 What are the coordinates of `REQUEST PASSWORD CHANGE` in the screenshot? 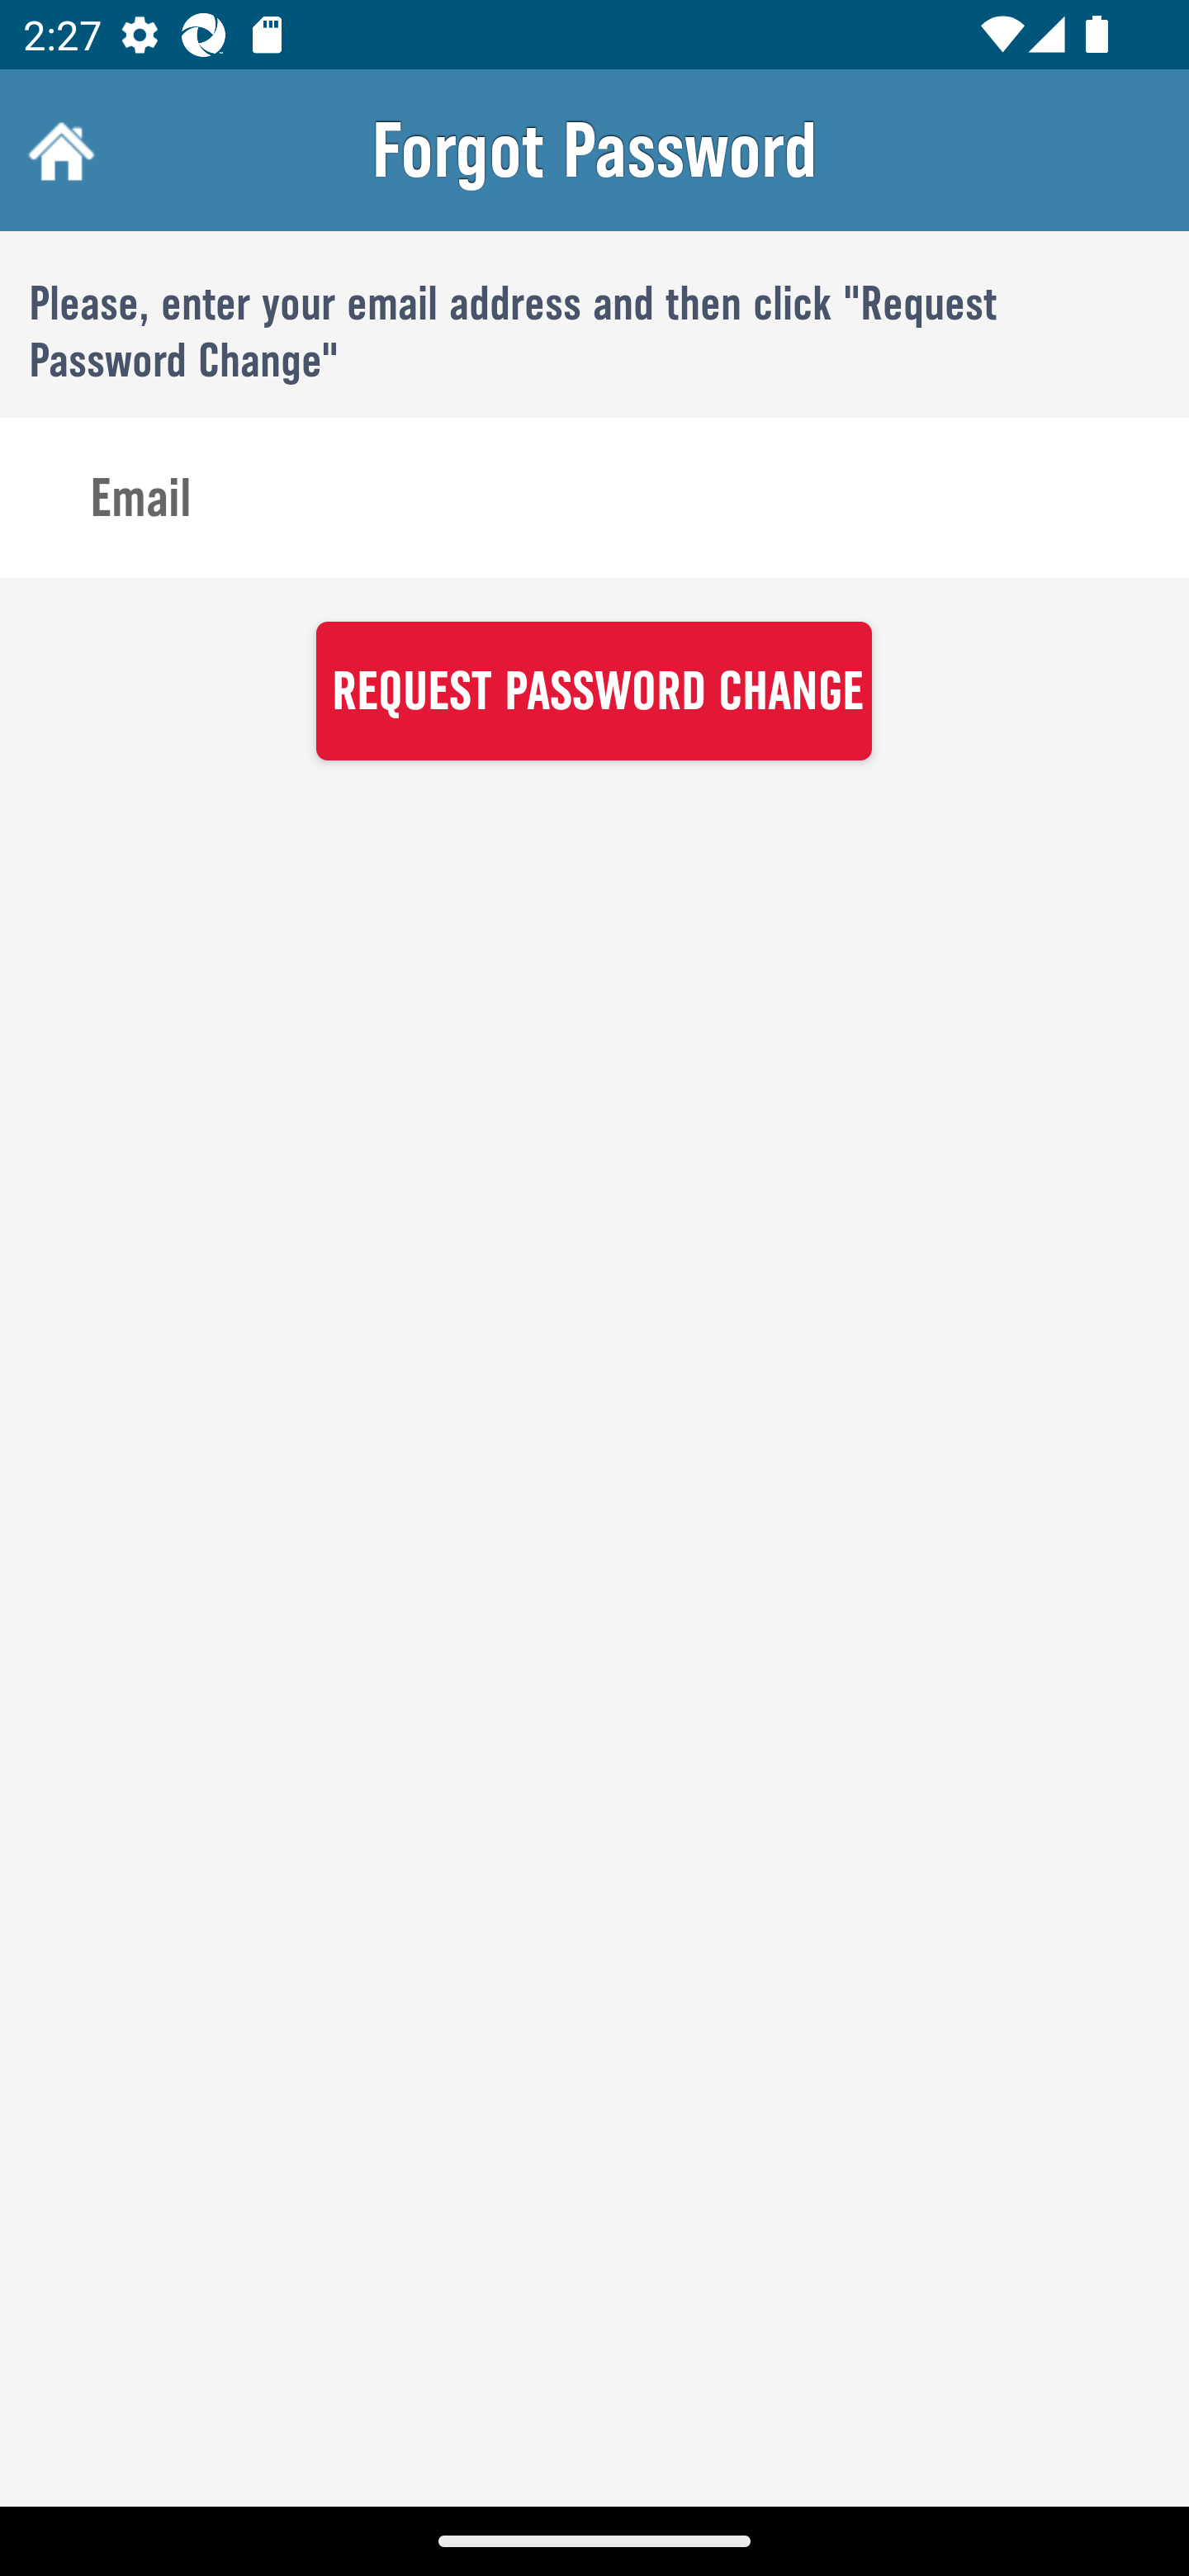 It's located at (594, 690).